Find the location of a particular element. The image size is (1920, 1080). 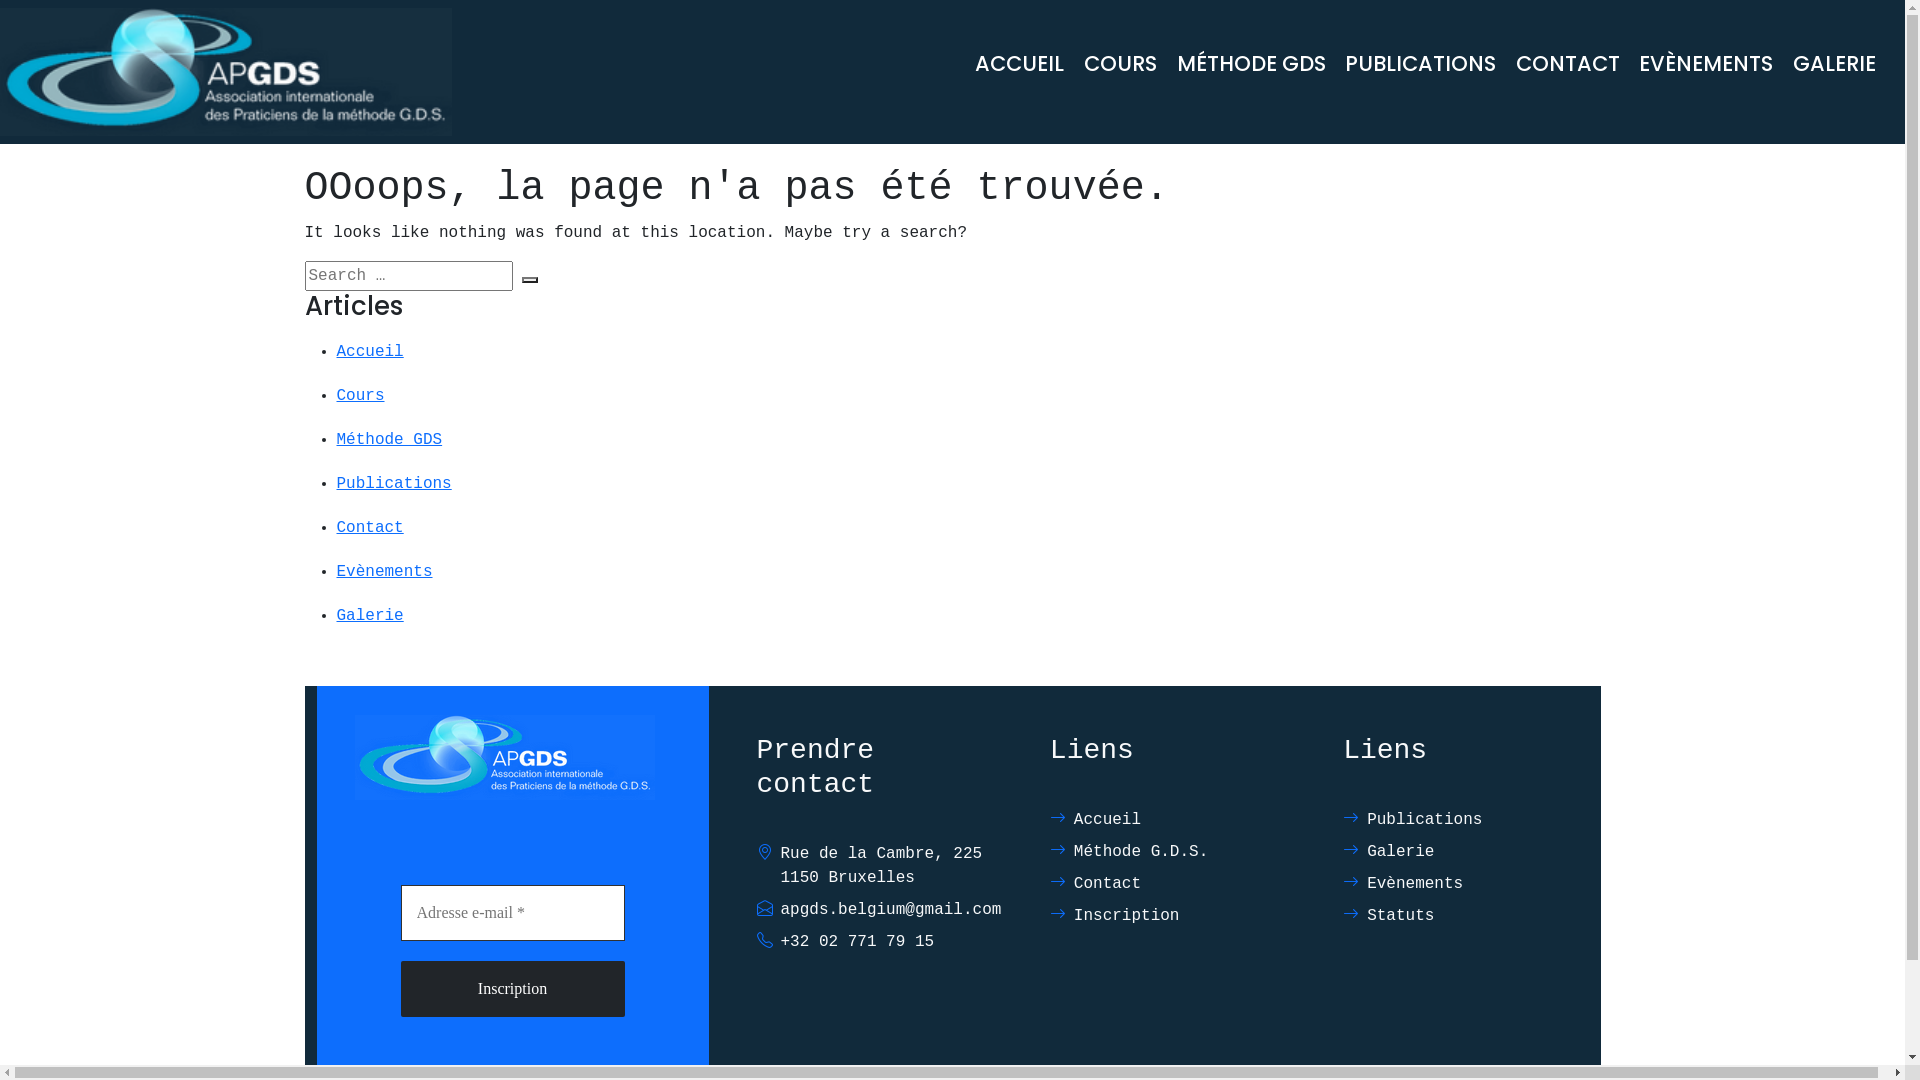

Cours is located at coordinates (360, 396).